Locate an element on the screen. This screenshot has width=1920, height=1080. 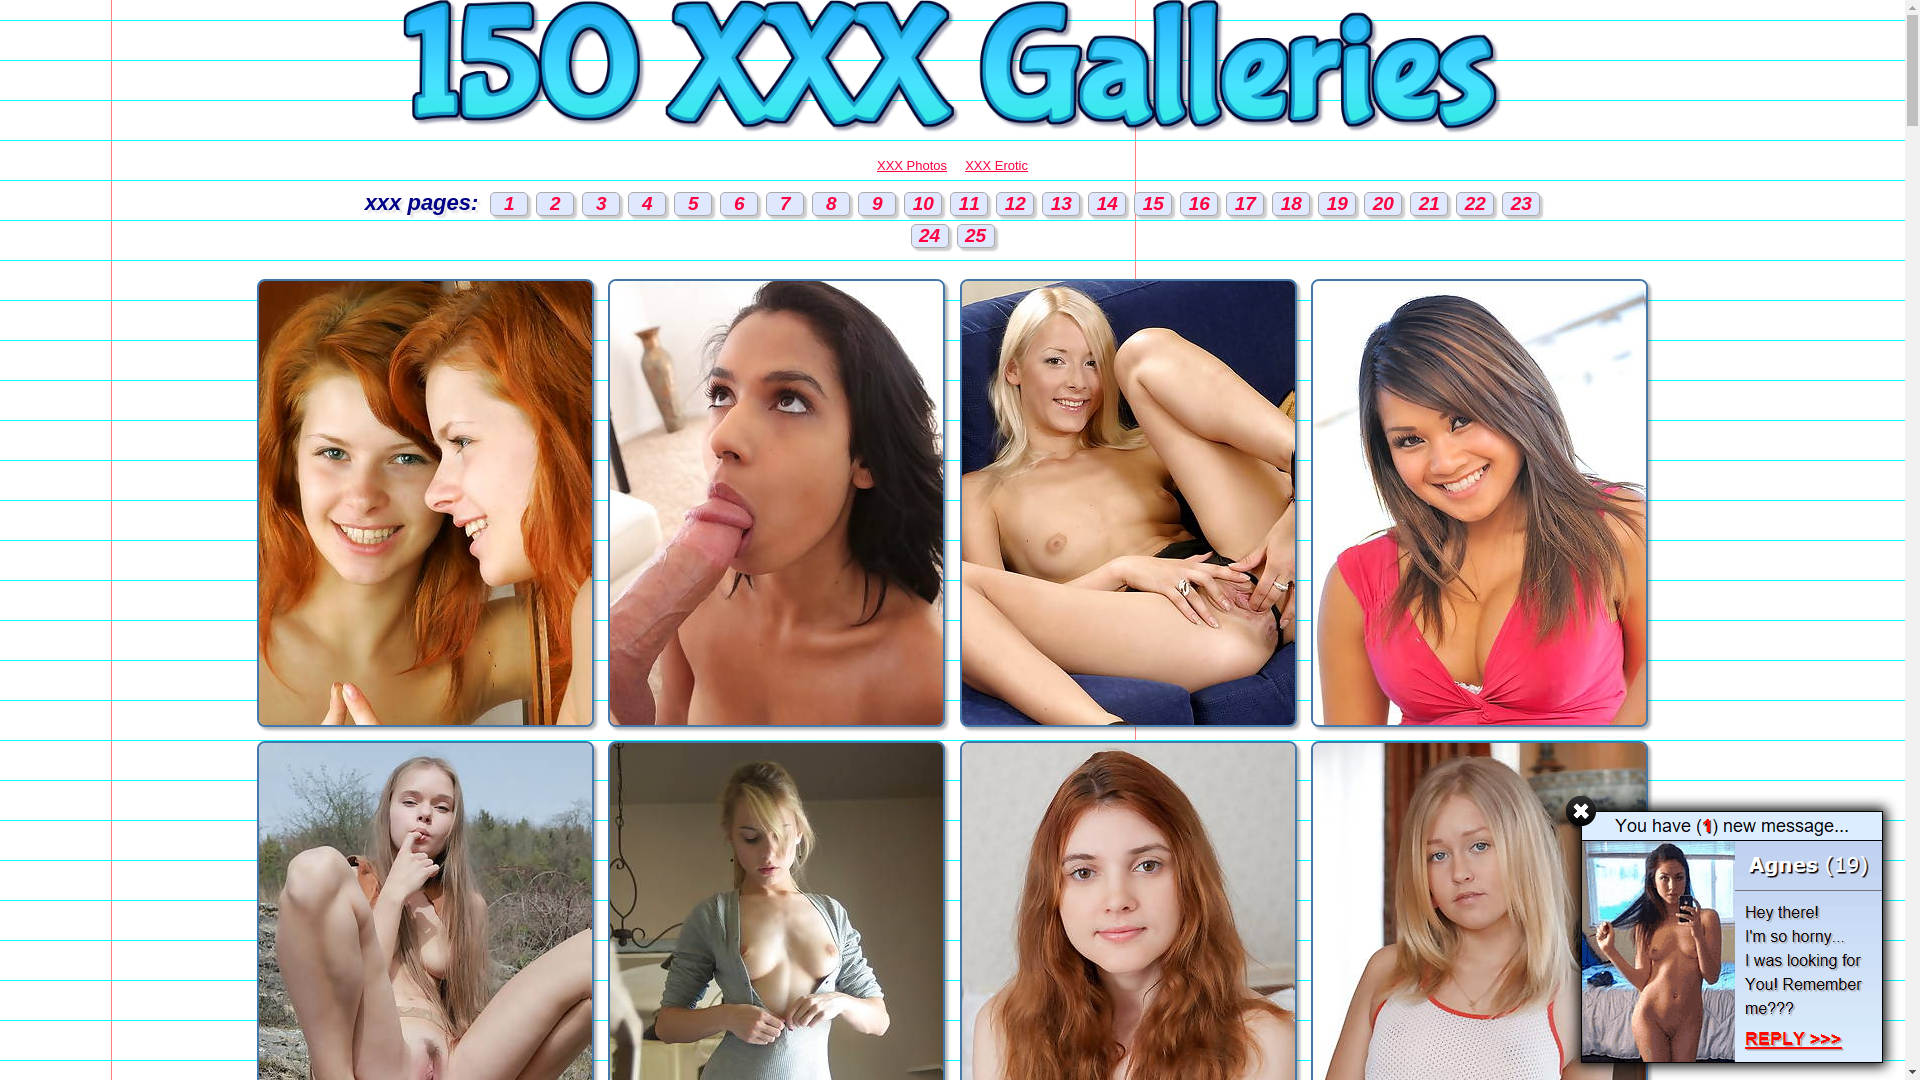
14 is located at coordinates (1107, 204).